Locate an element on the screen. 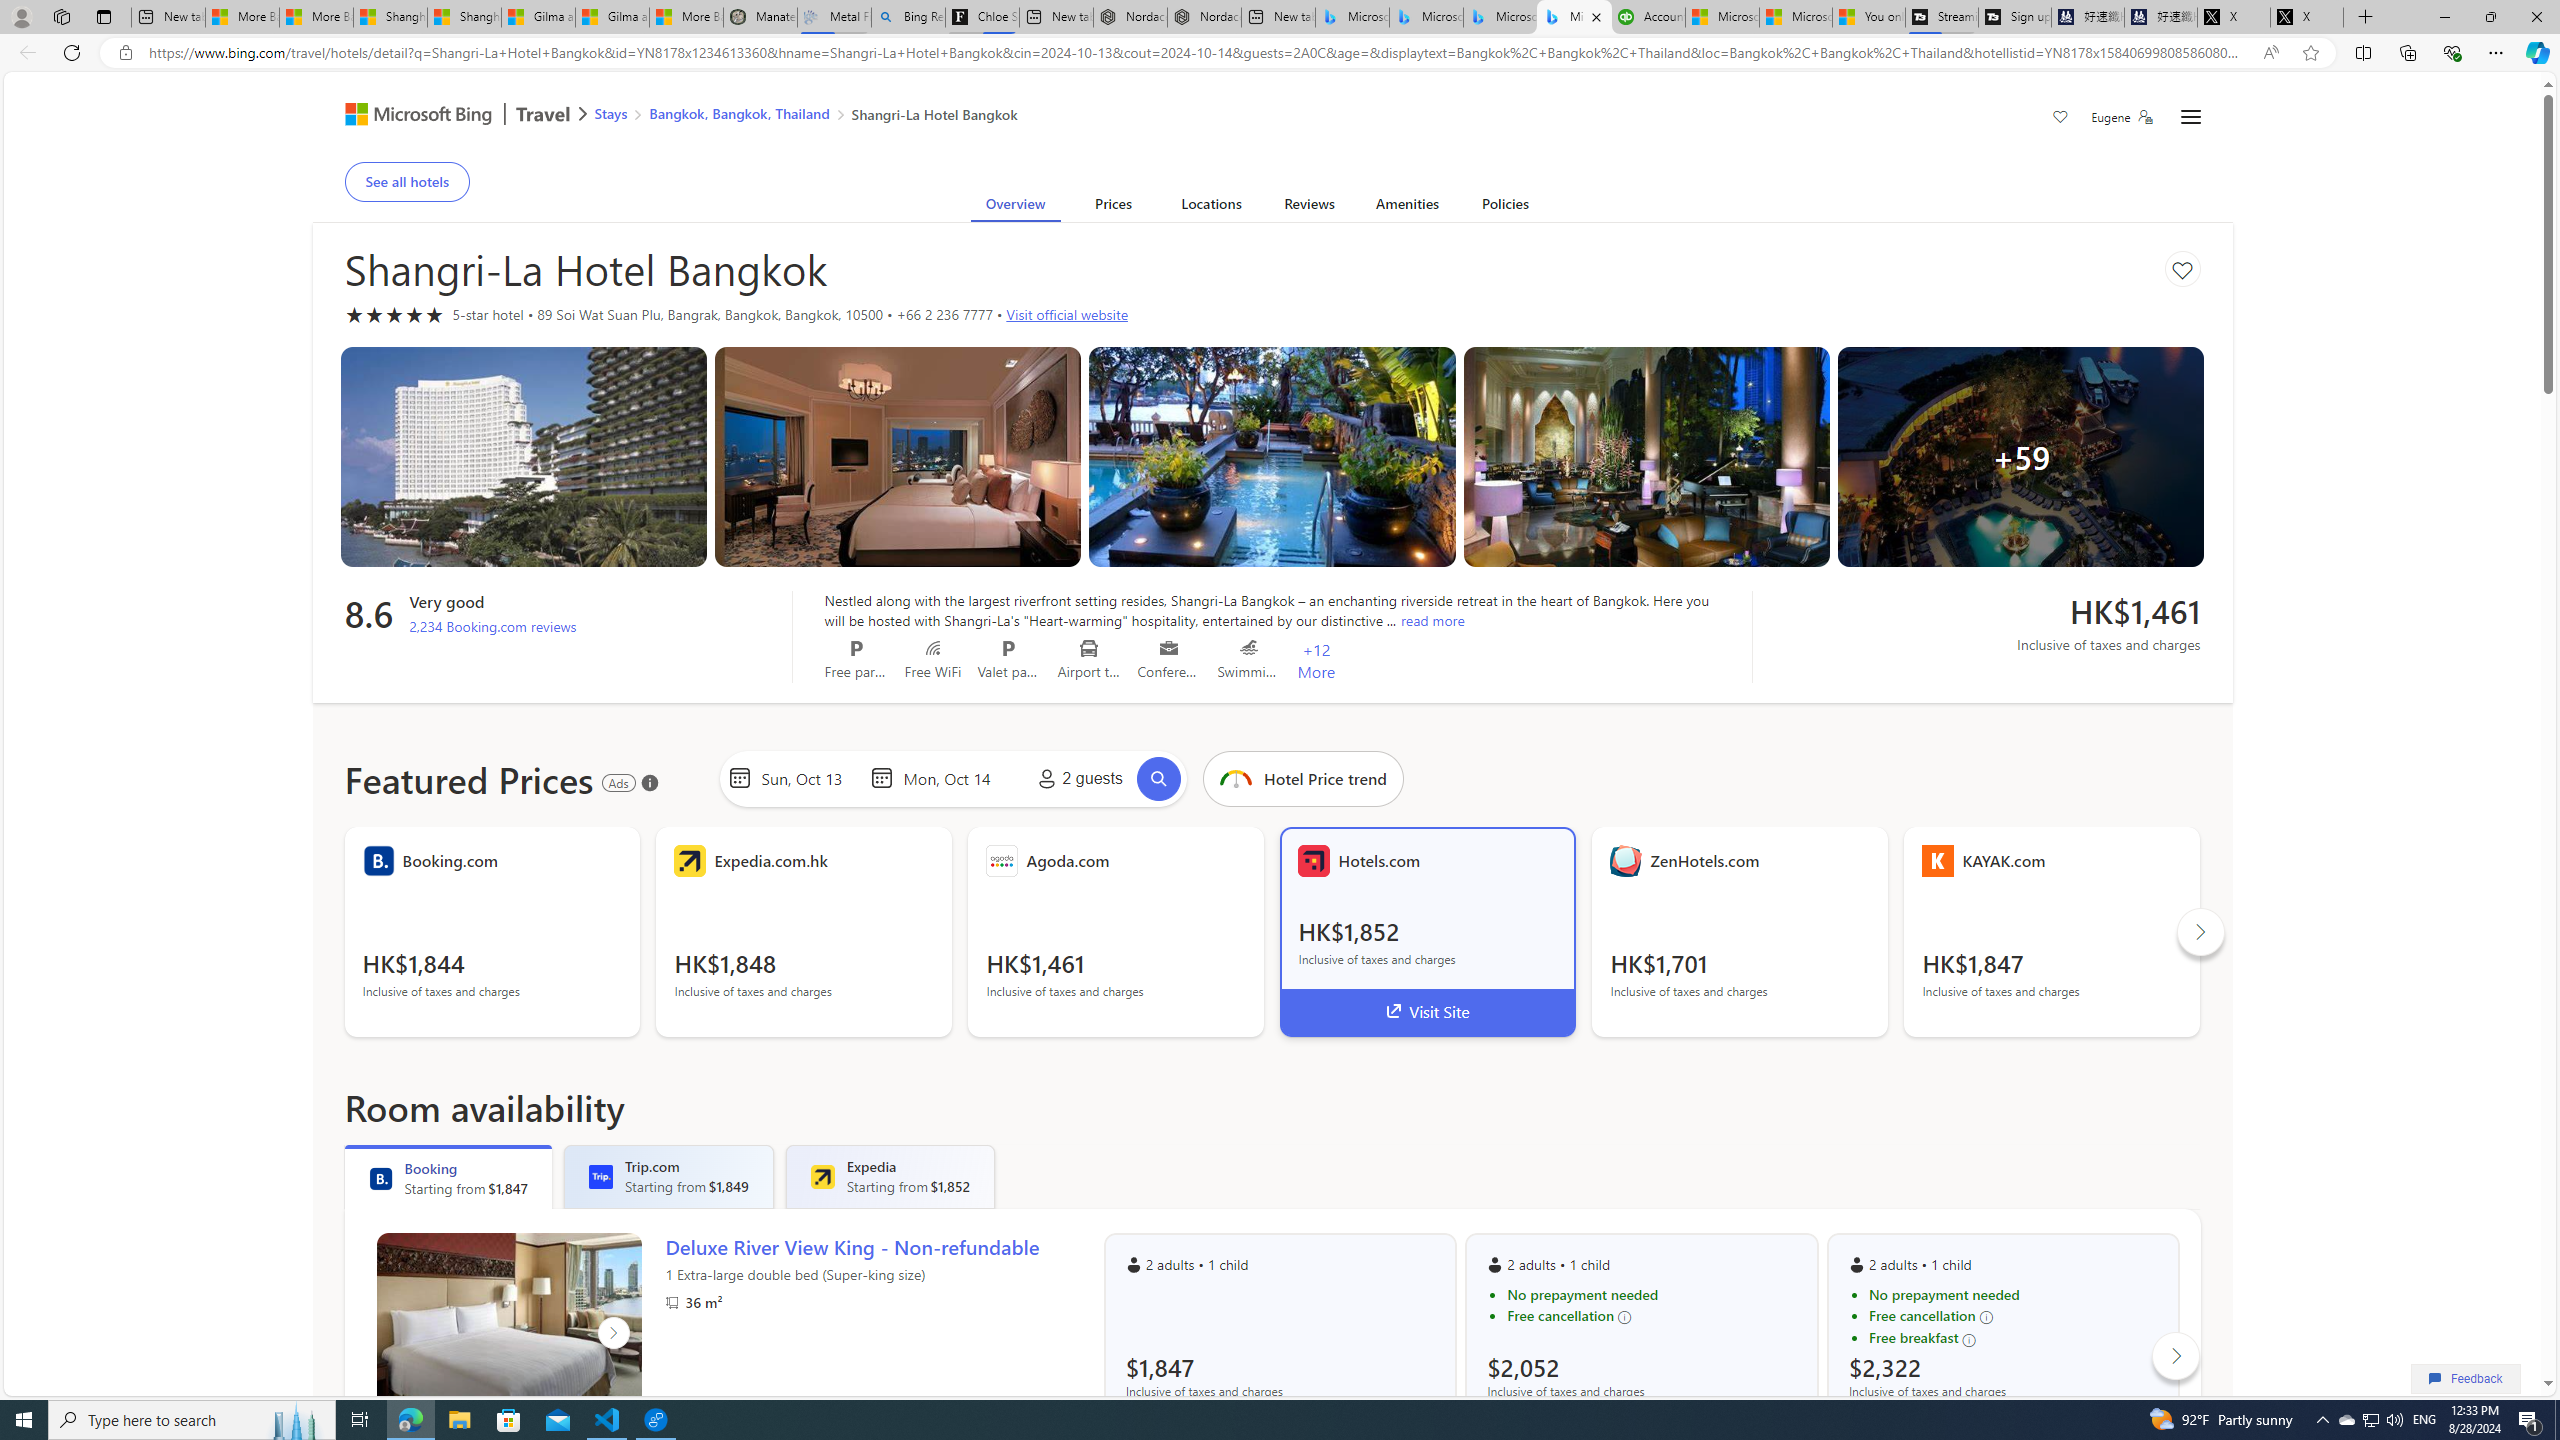 This screenshot has height=1440, width=2560. Microsoft Bing Travel - Stays in Bangkok, Bangkok, Thailand is located at coordinates (1426, 17).